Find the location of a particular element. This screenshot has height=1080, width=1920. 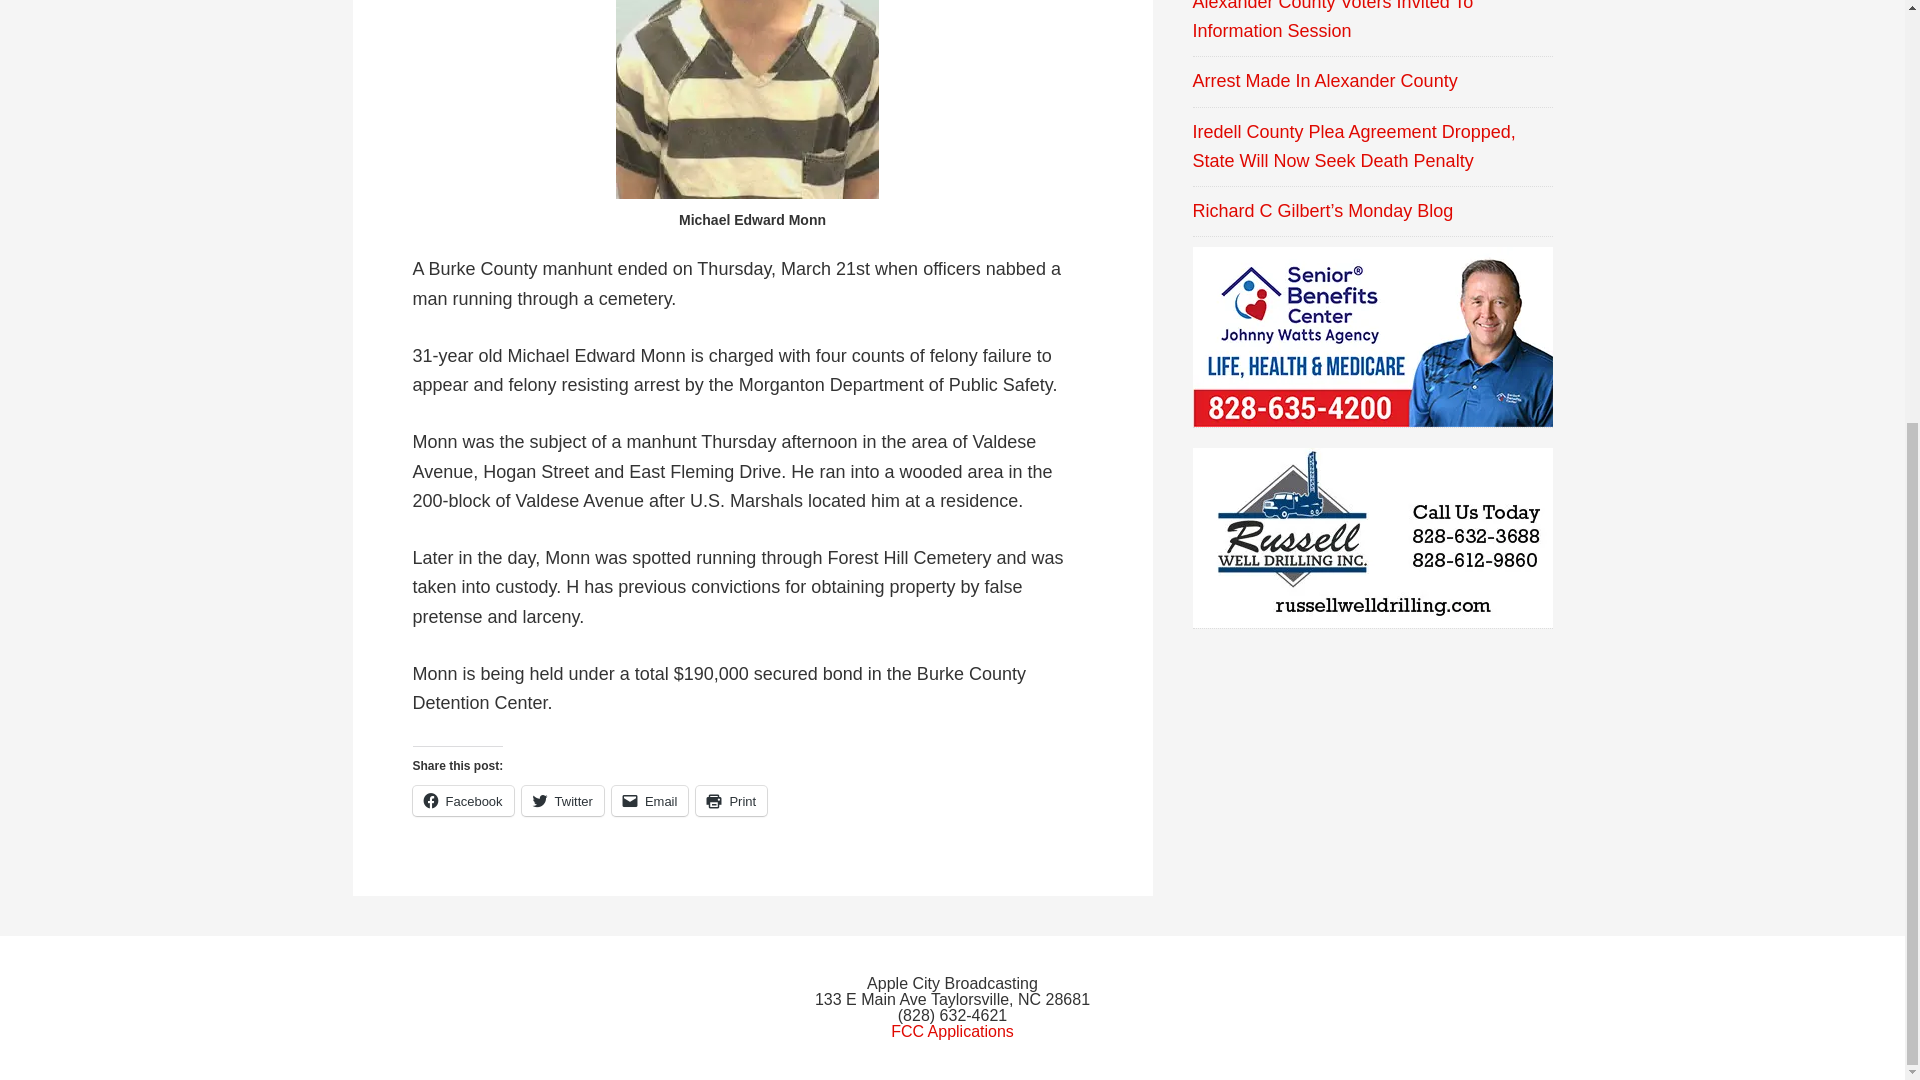

Twitter is located at coordinates (563, 801).